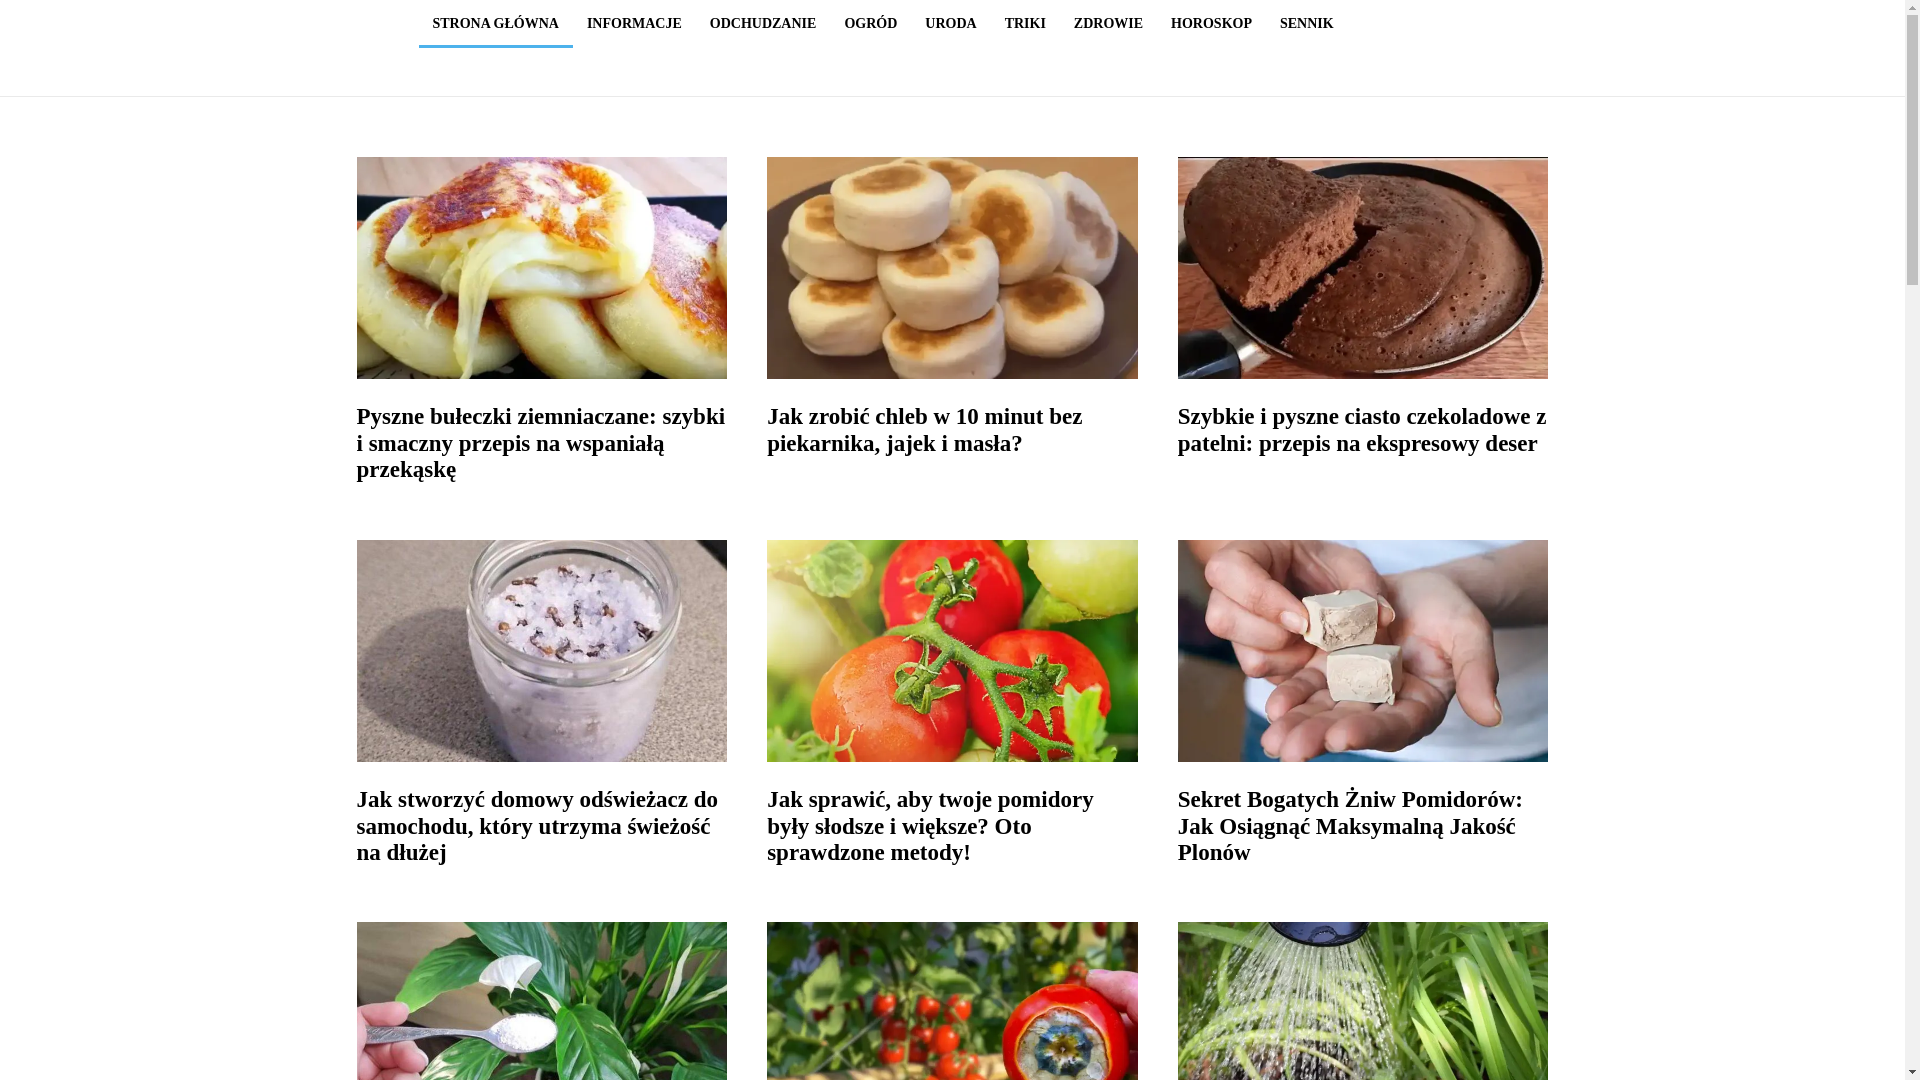 This screenshot has height=1080, width=1920. I want to click on INFORMACJE, so click(634, 24).